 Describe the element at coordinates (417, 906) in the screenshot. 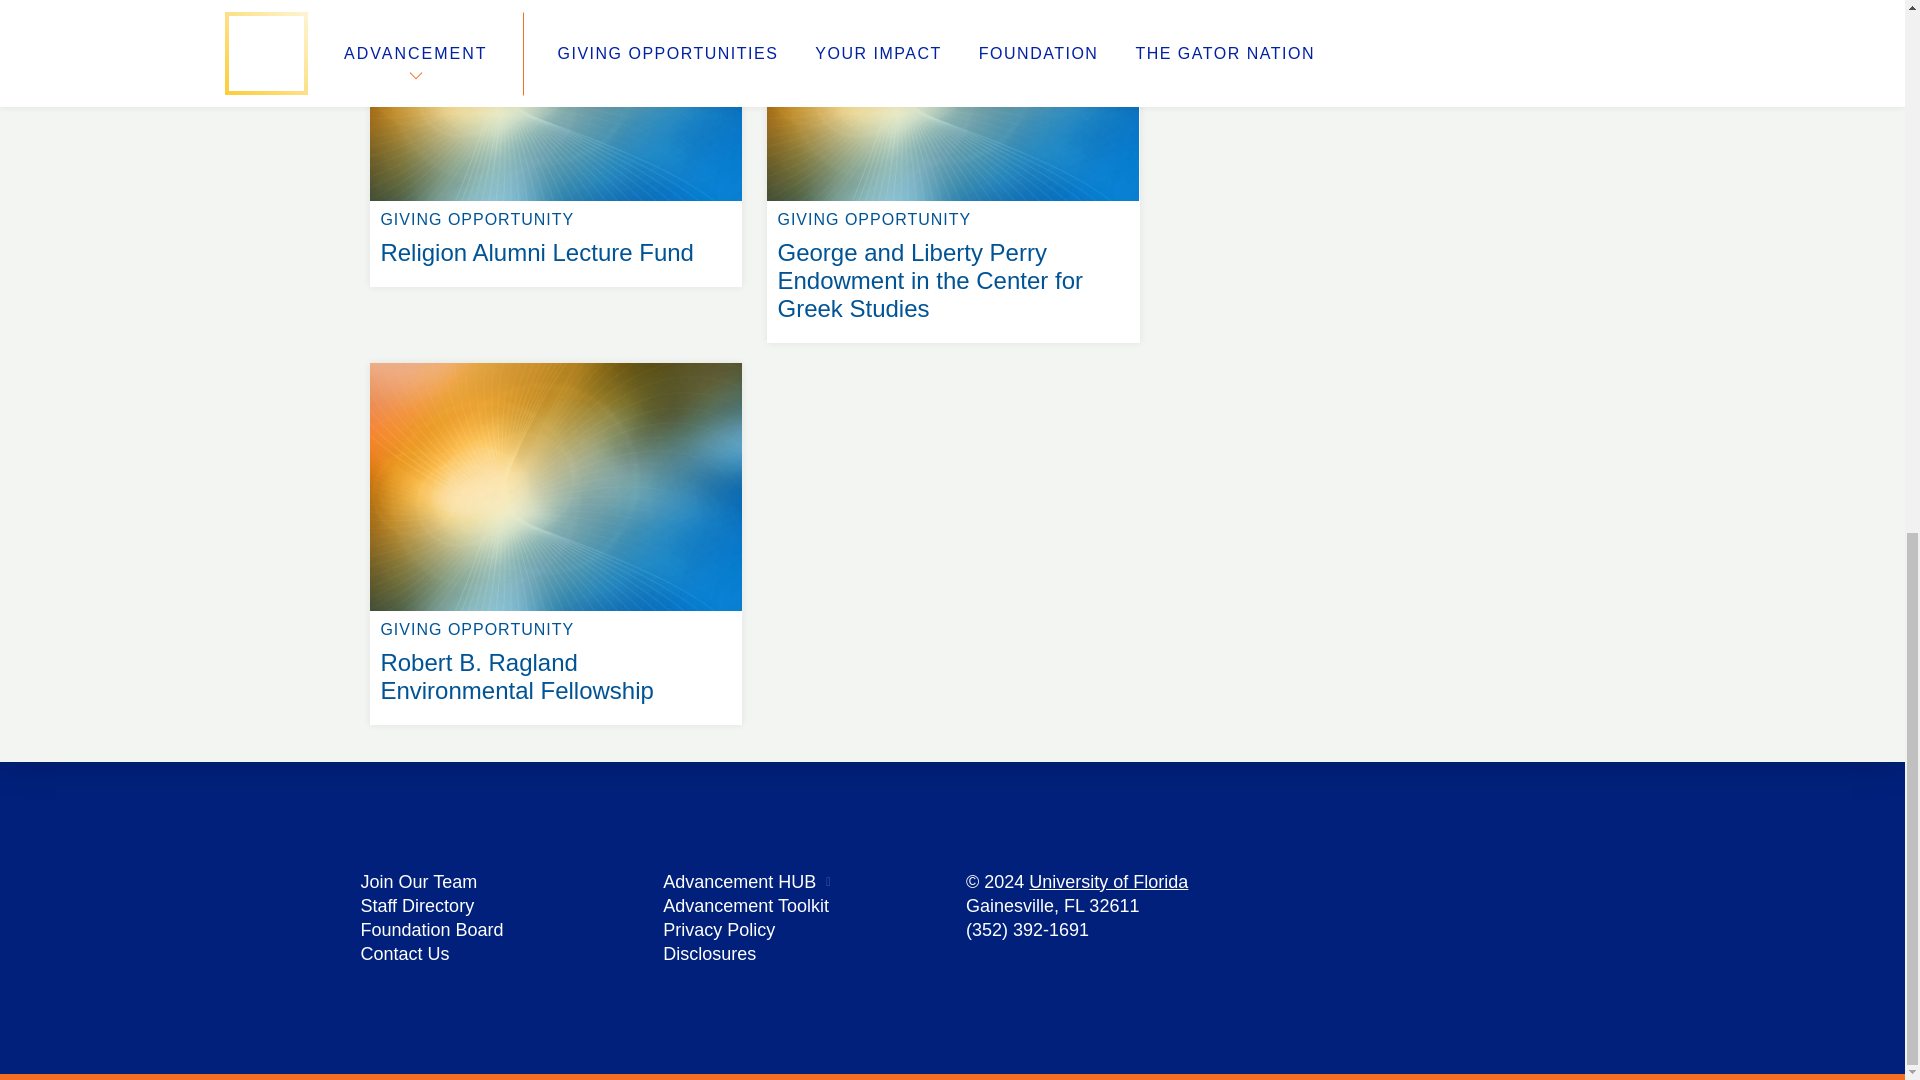

I see `Staff Directory` at that location.